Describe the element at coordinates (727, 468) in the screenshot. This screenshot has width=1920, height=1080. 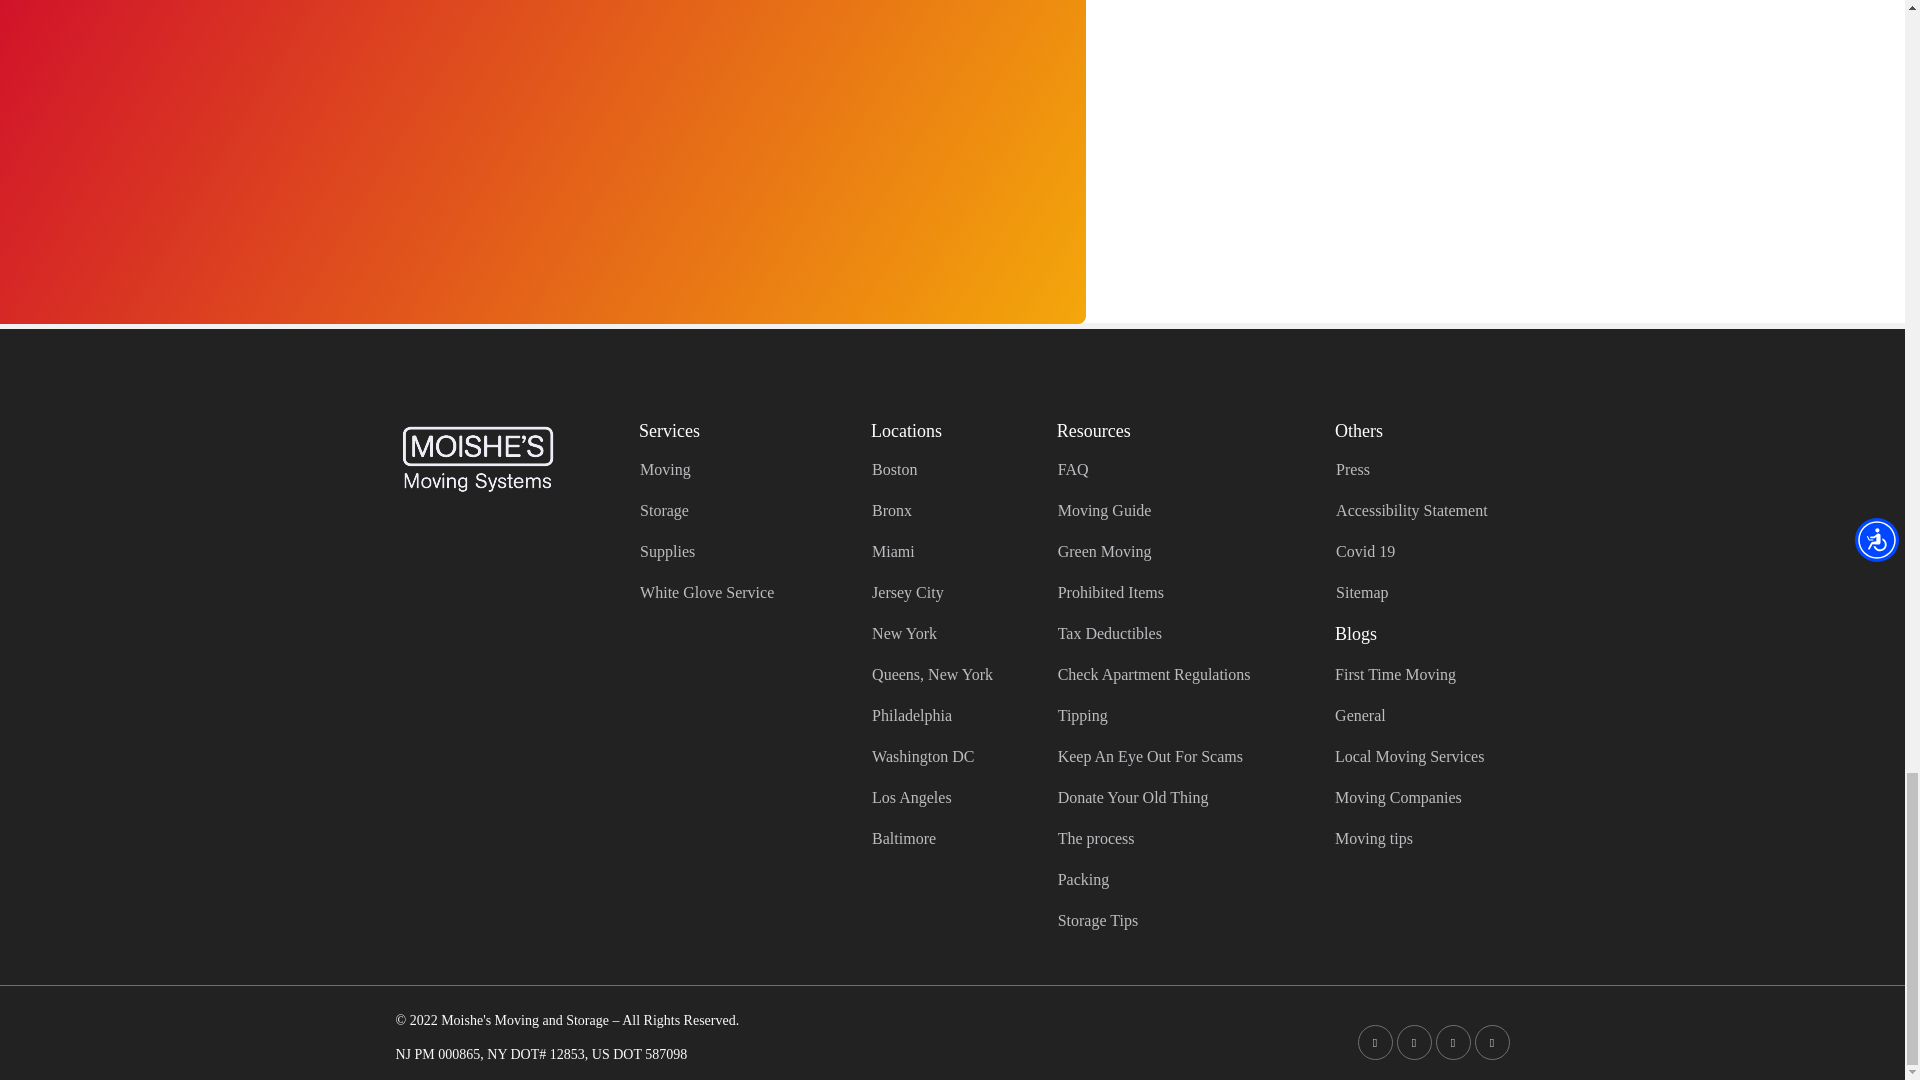
I see `Moving` at that location.